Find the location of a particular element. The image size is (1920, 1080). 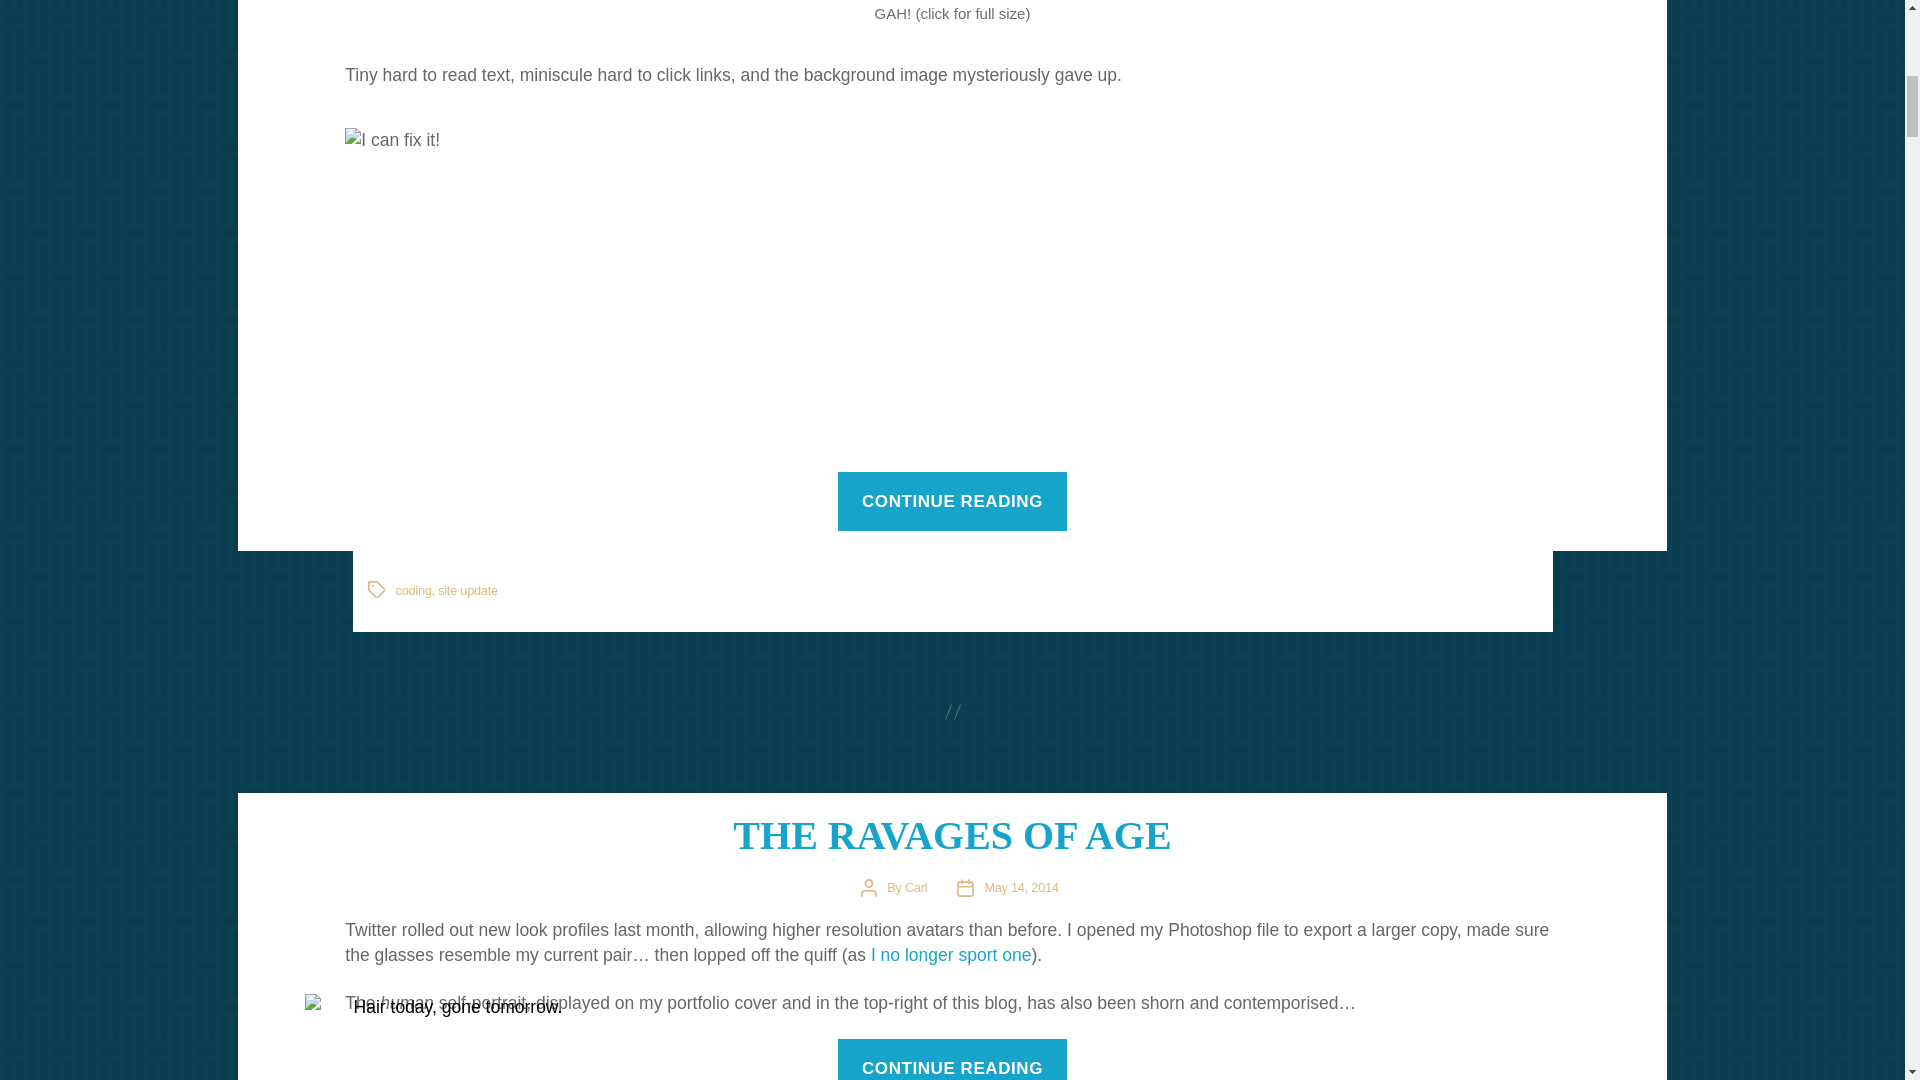

May 14, 2014 is located at coordinates (1020, 888).